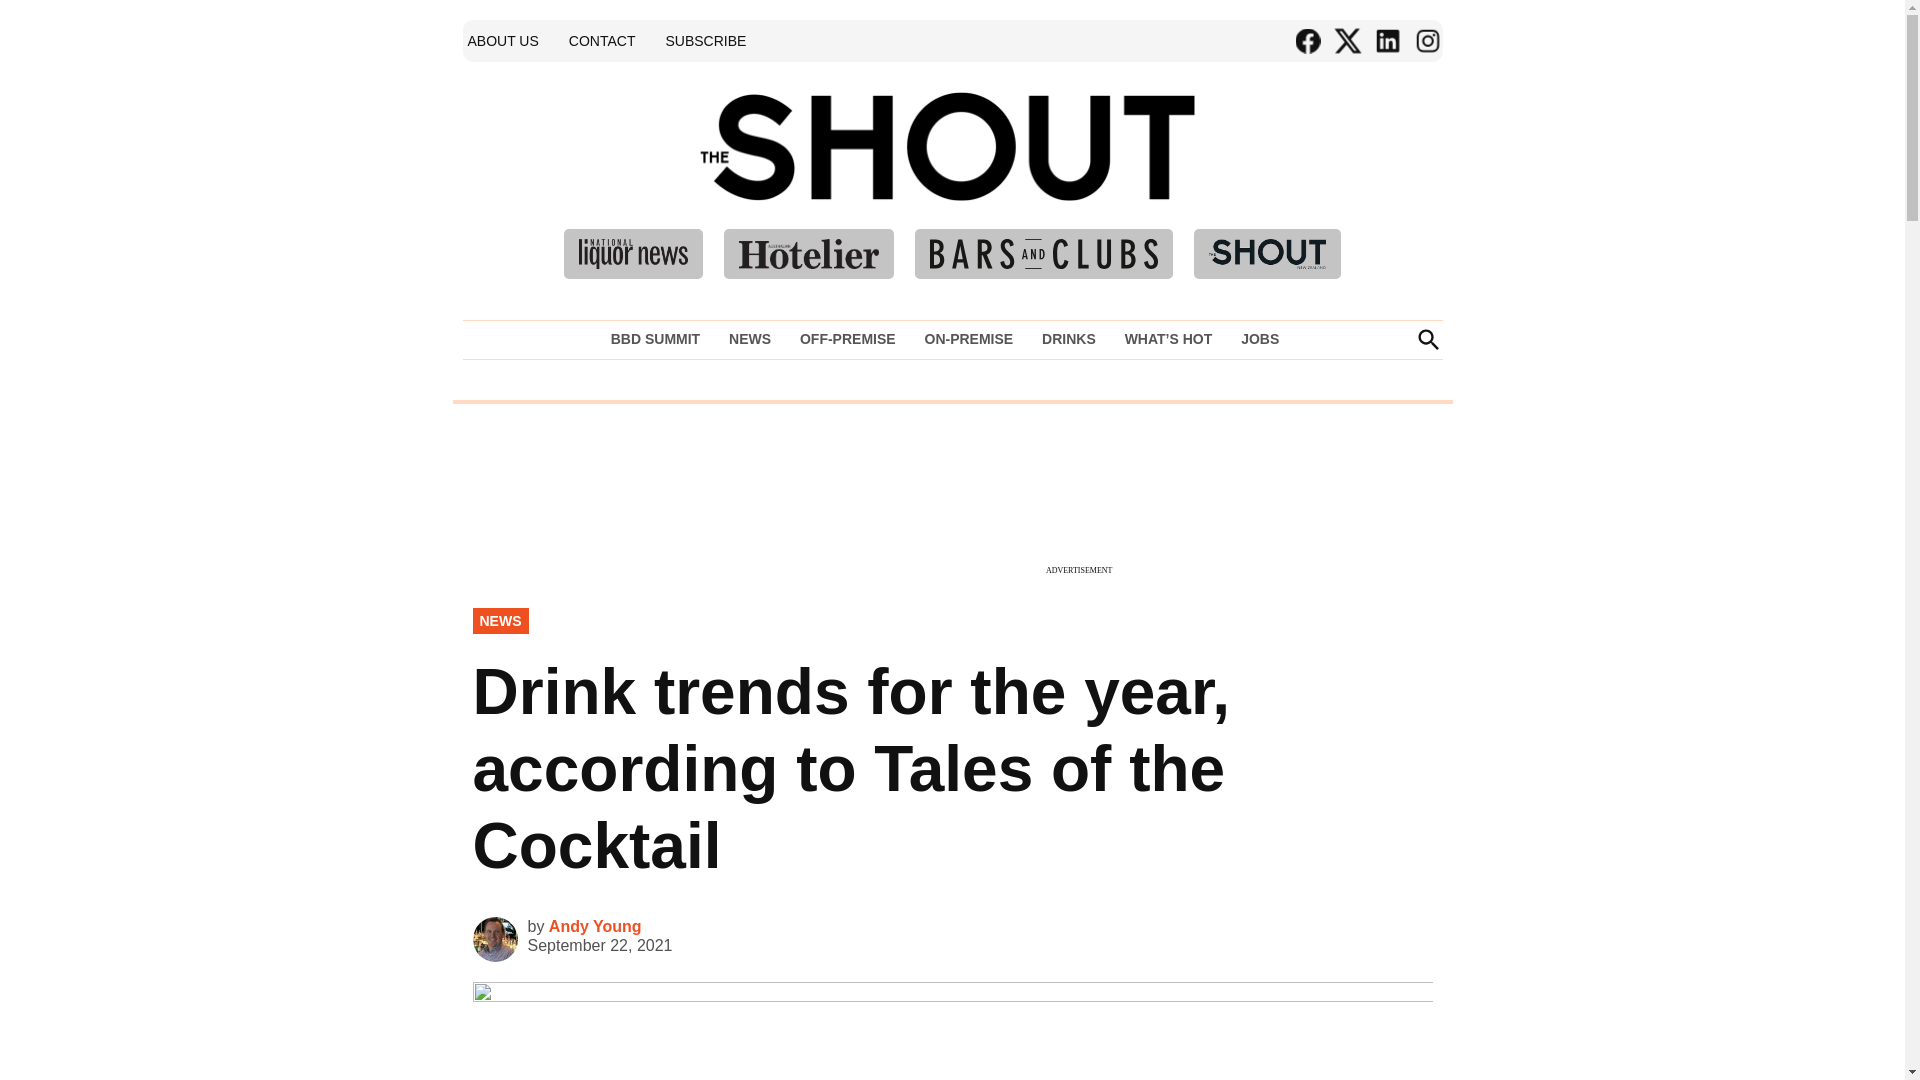  What do you see at coordinates (1426, 41) in the screenshot?
I see `Instagram` at bounding box center [1426, 41].